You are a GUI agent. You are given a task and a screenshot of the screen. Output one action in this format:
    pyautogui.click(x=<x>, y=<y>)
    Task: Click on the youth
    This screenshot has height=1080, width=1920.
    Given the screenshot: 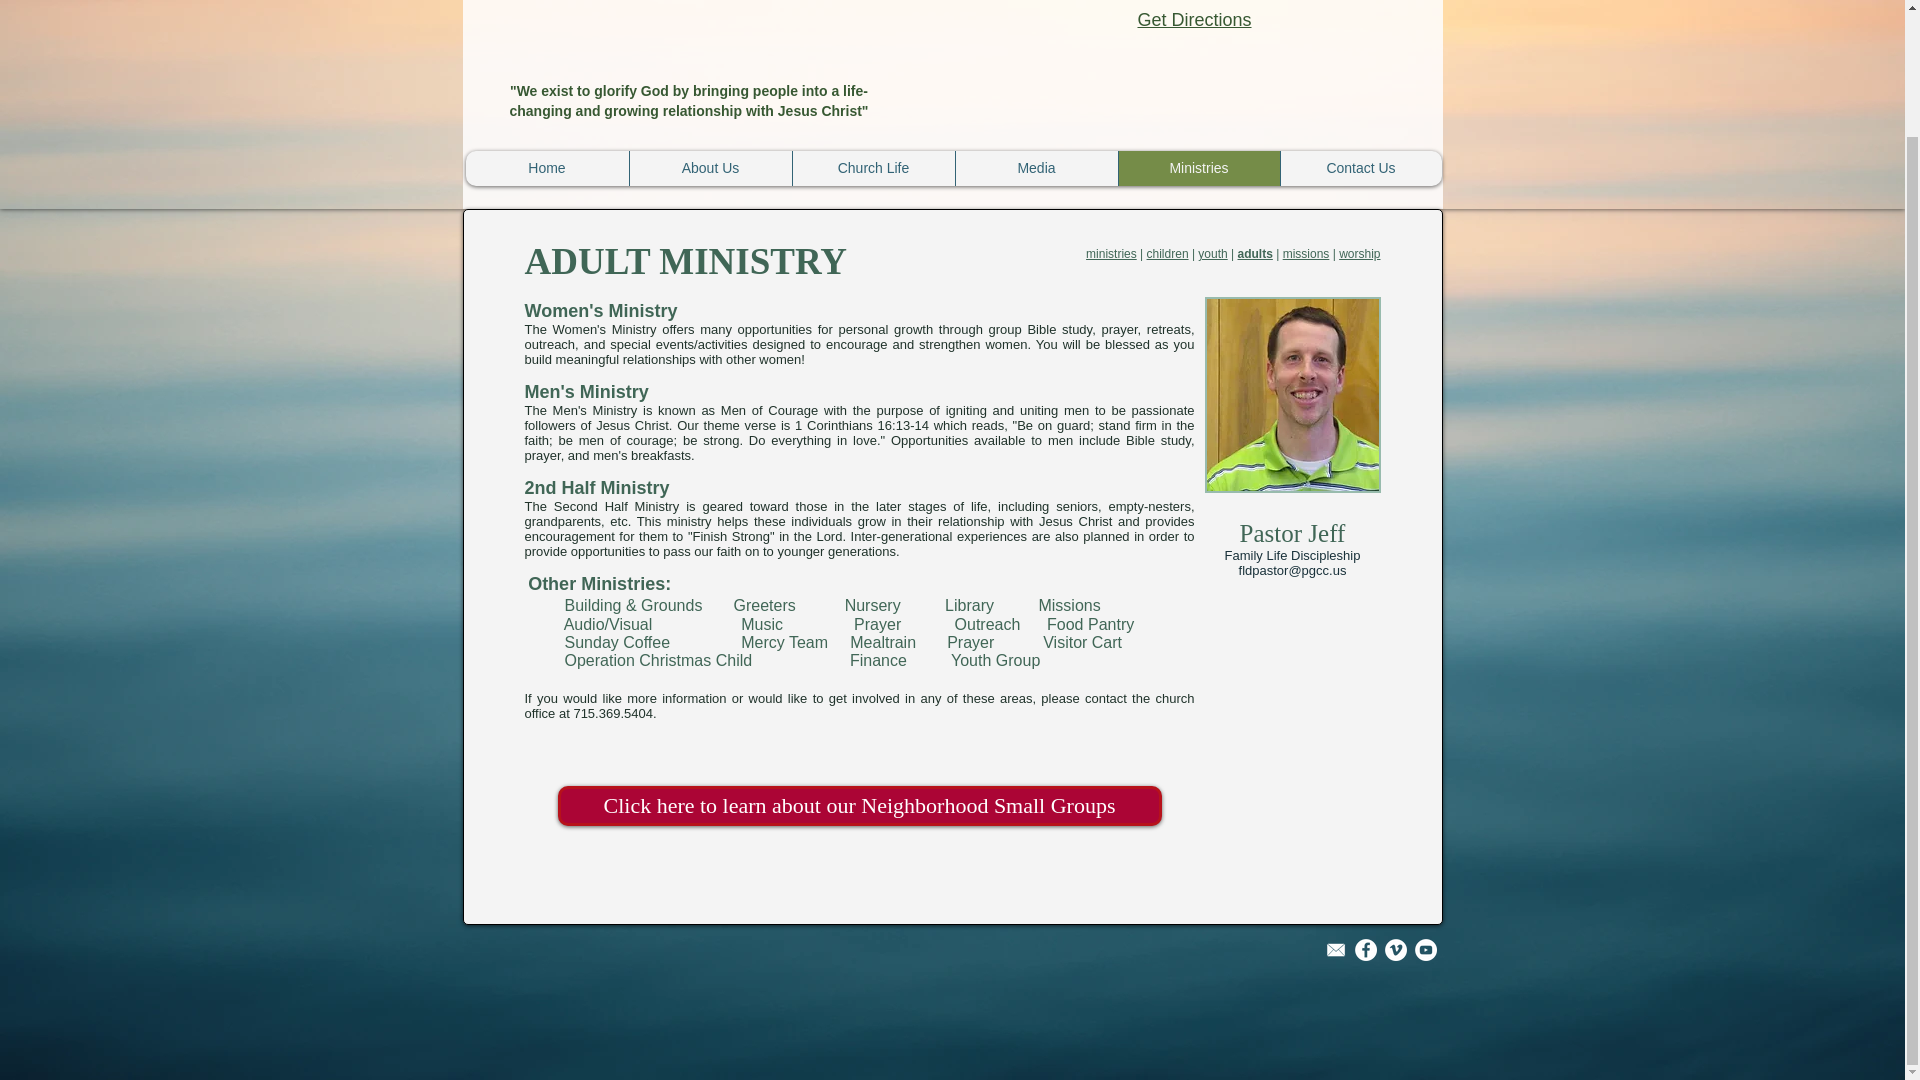 What is the action you would take?
    pyautogui.click(x=1212, y=254)
    